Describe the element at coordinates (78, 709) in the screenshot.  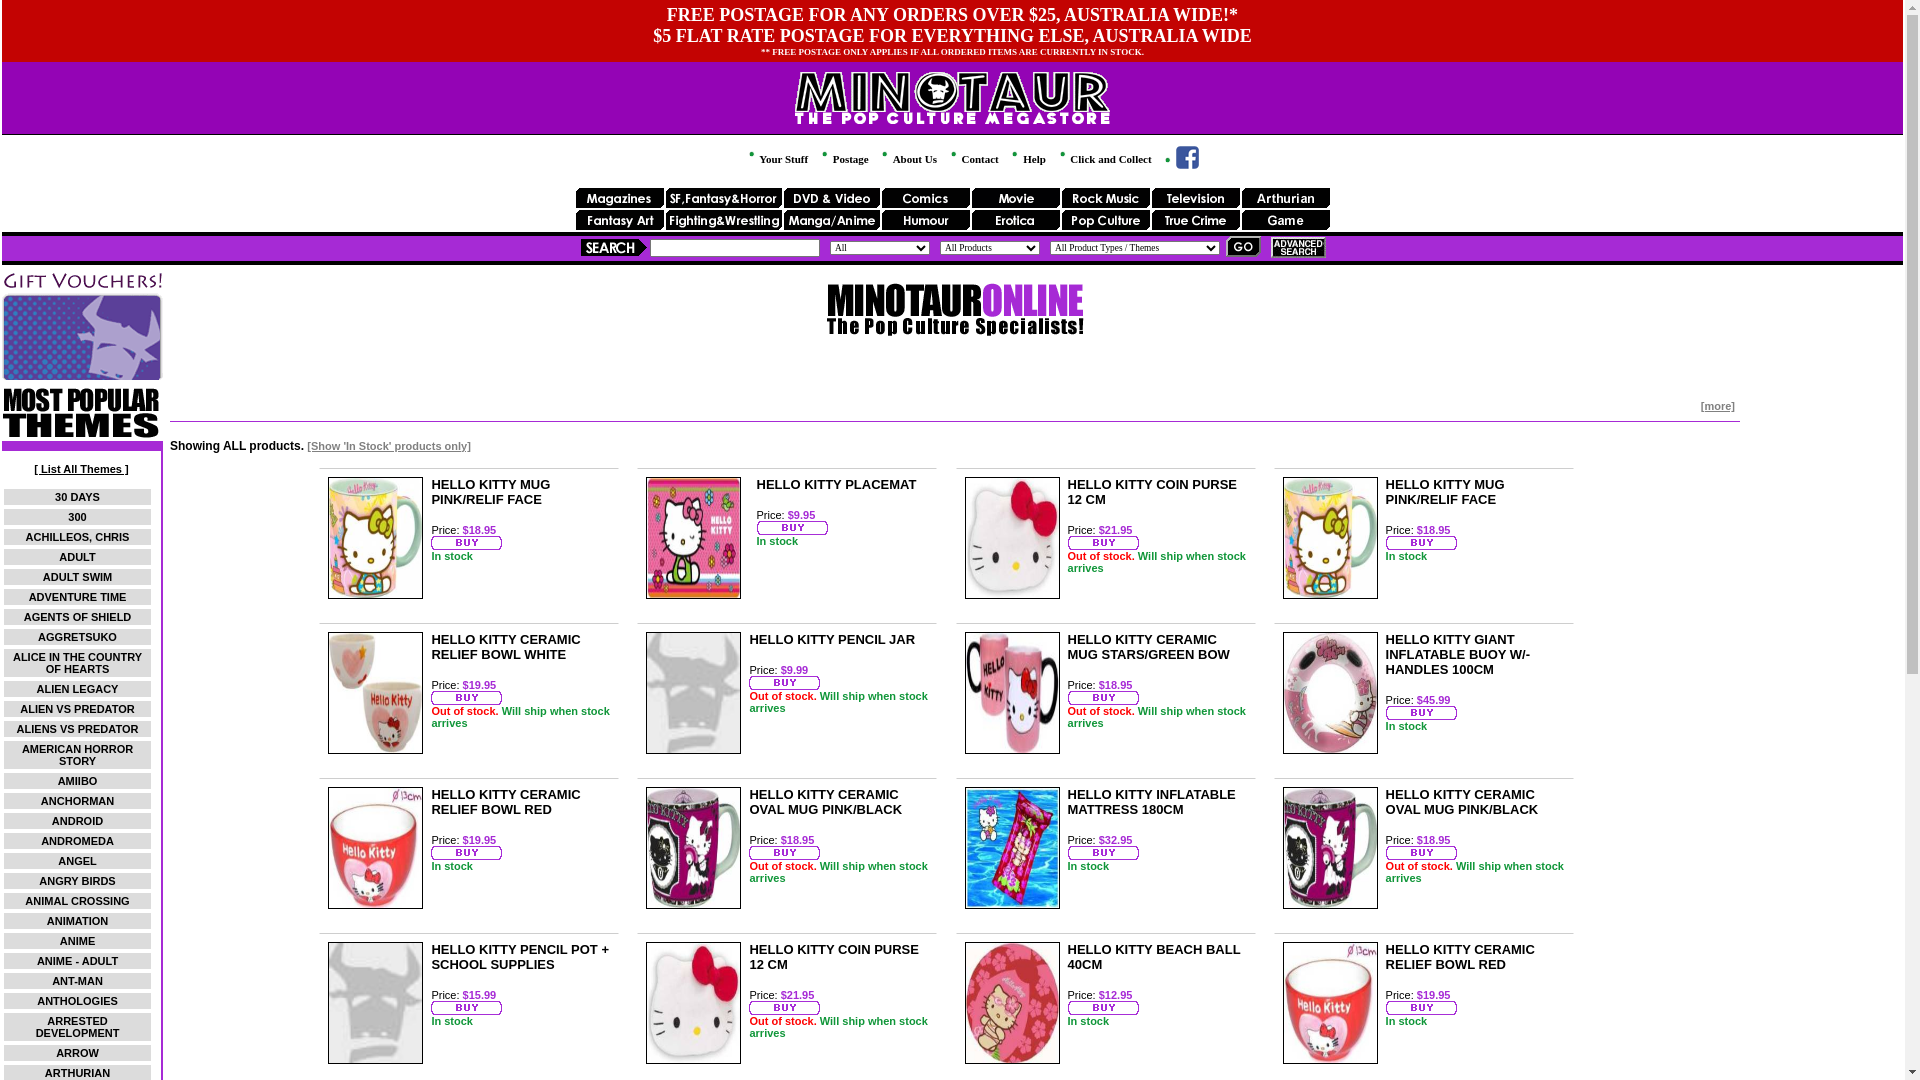
I see `ALIEN VS PREDATOR` at that location.